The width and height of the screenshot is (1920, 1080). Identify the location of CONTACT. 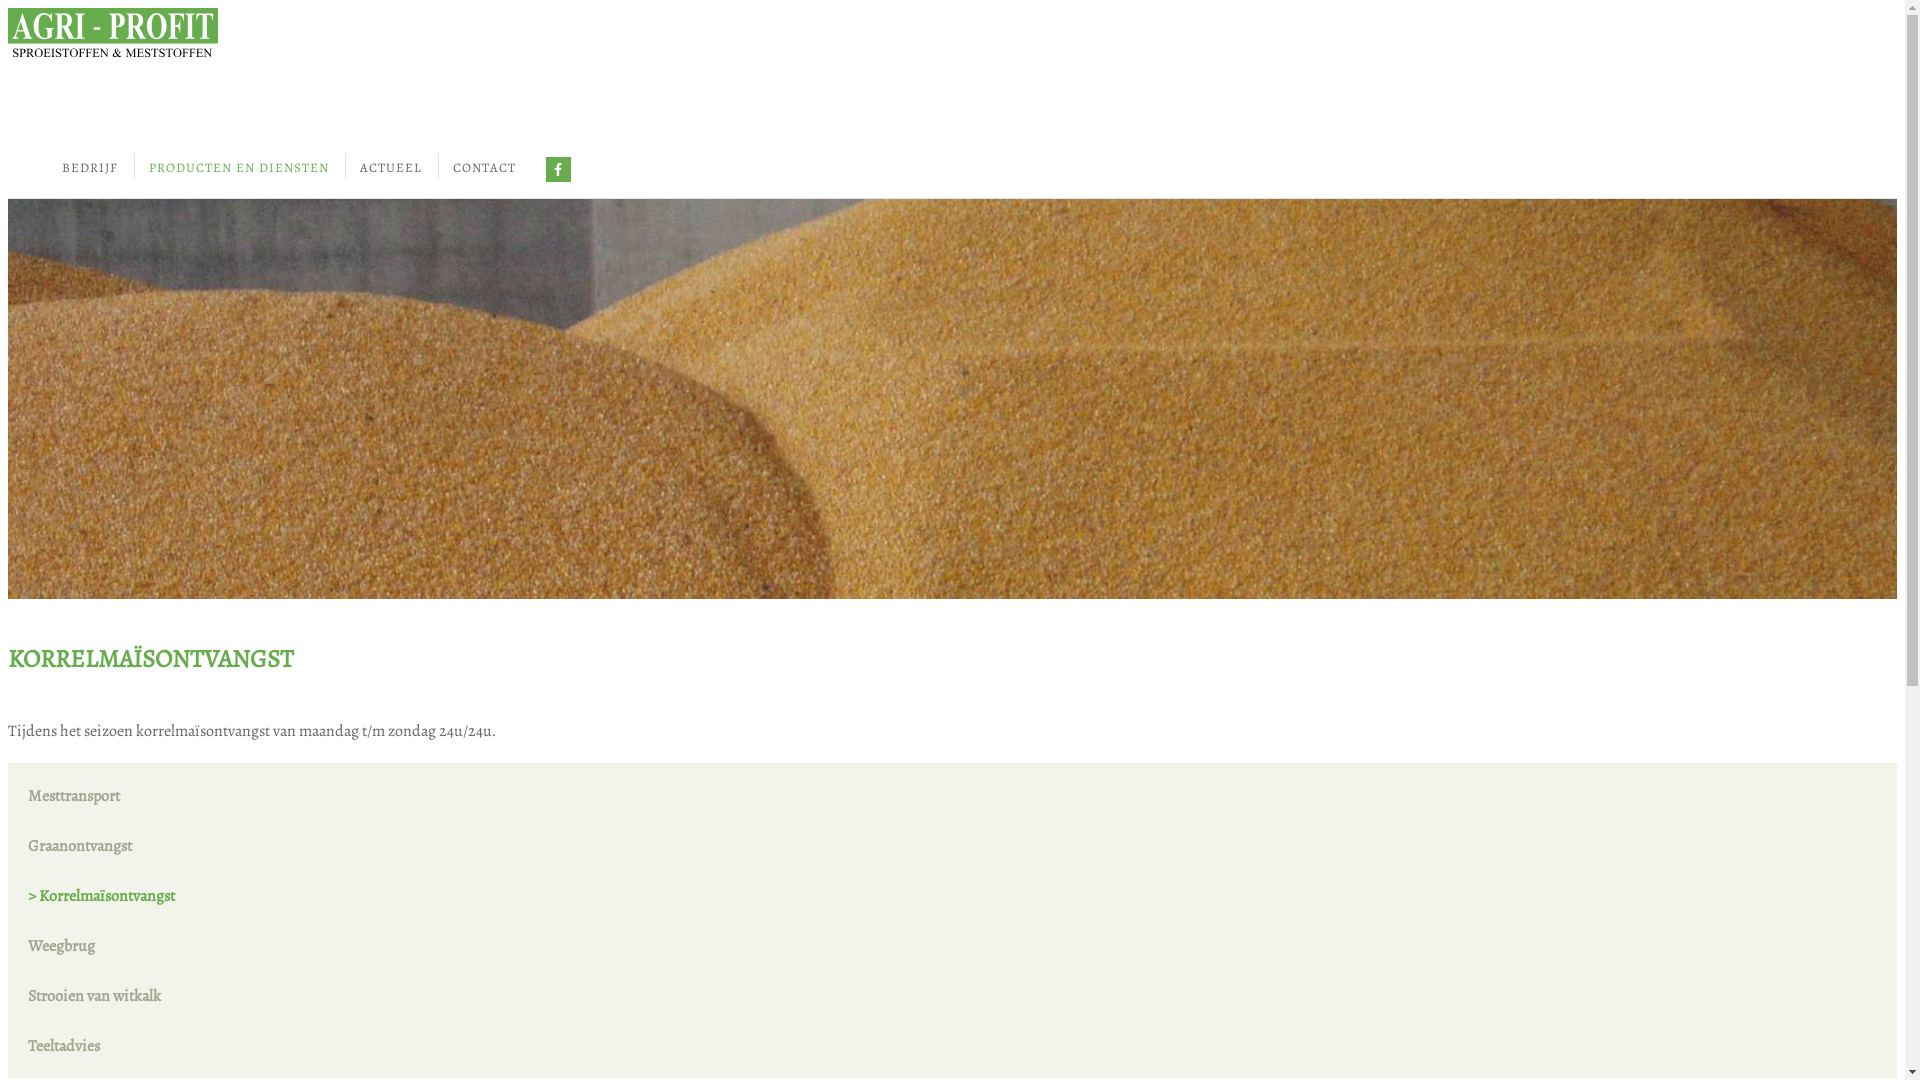
(484, 168).